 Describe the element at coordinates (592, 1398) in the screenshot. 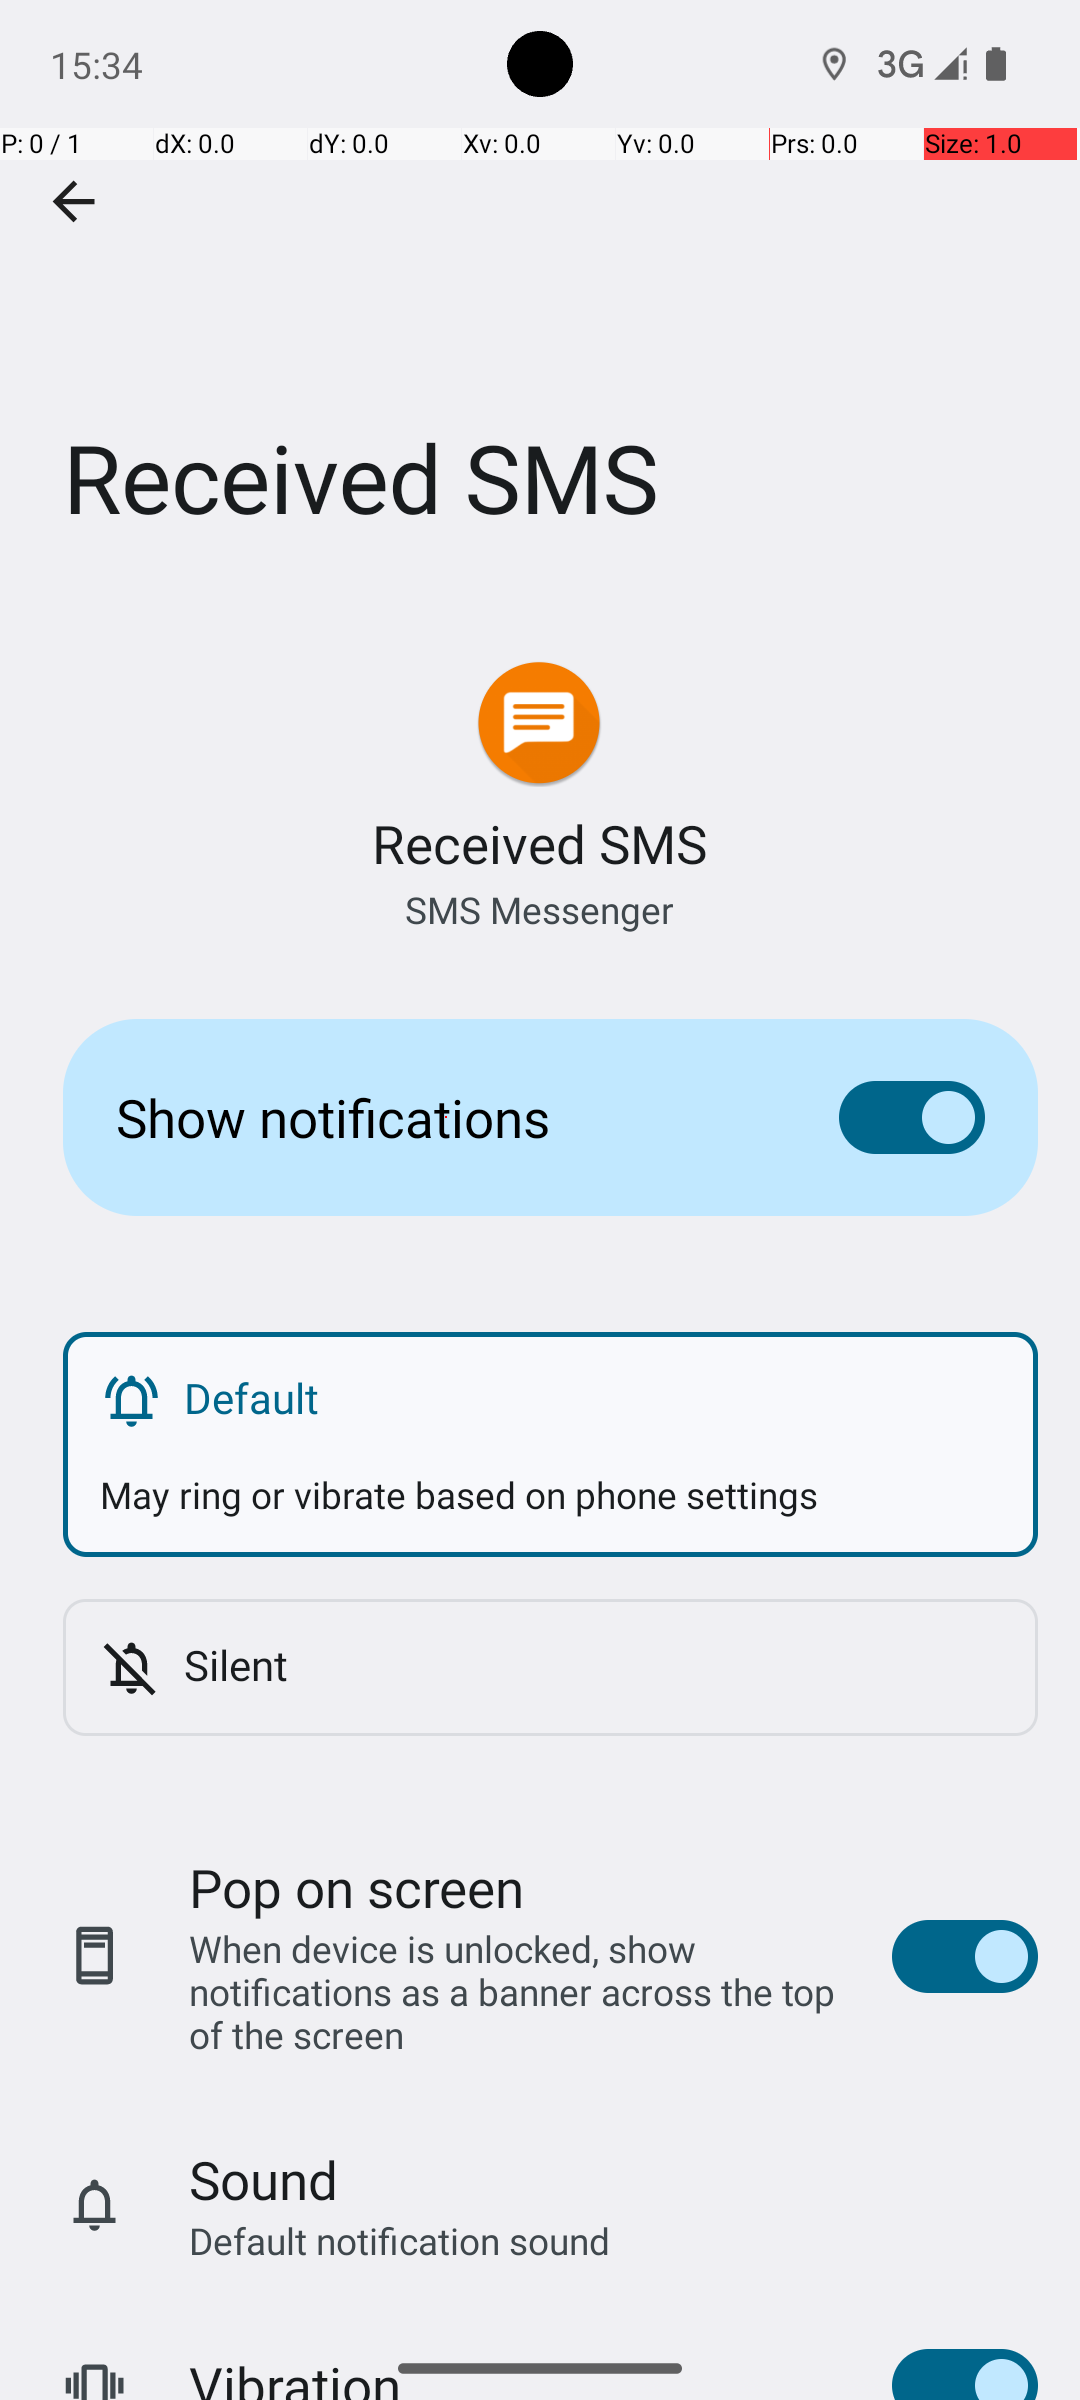

I see `Default` at that location.